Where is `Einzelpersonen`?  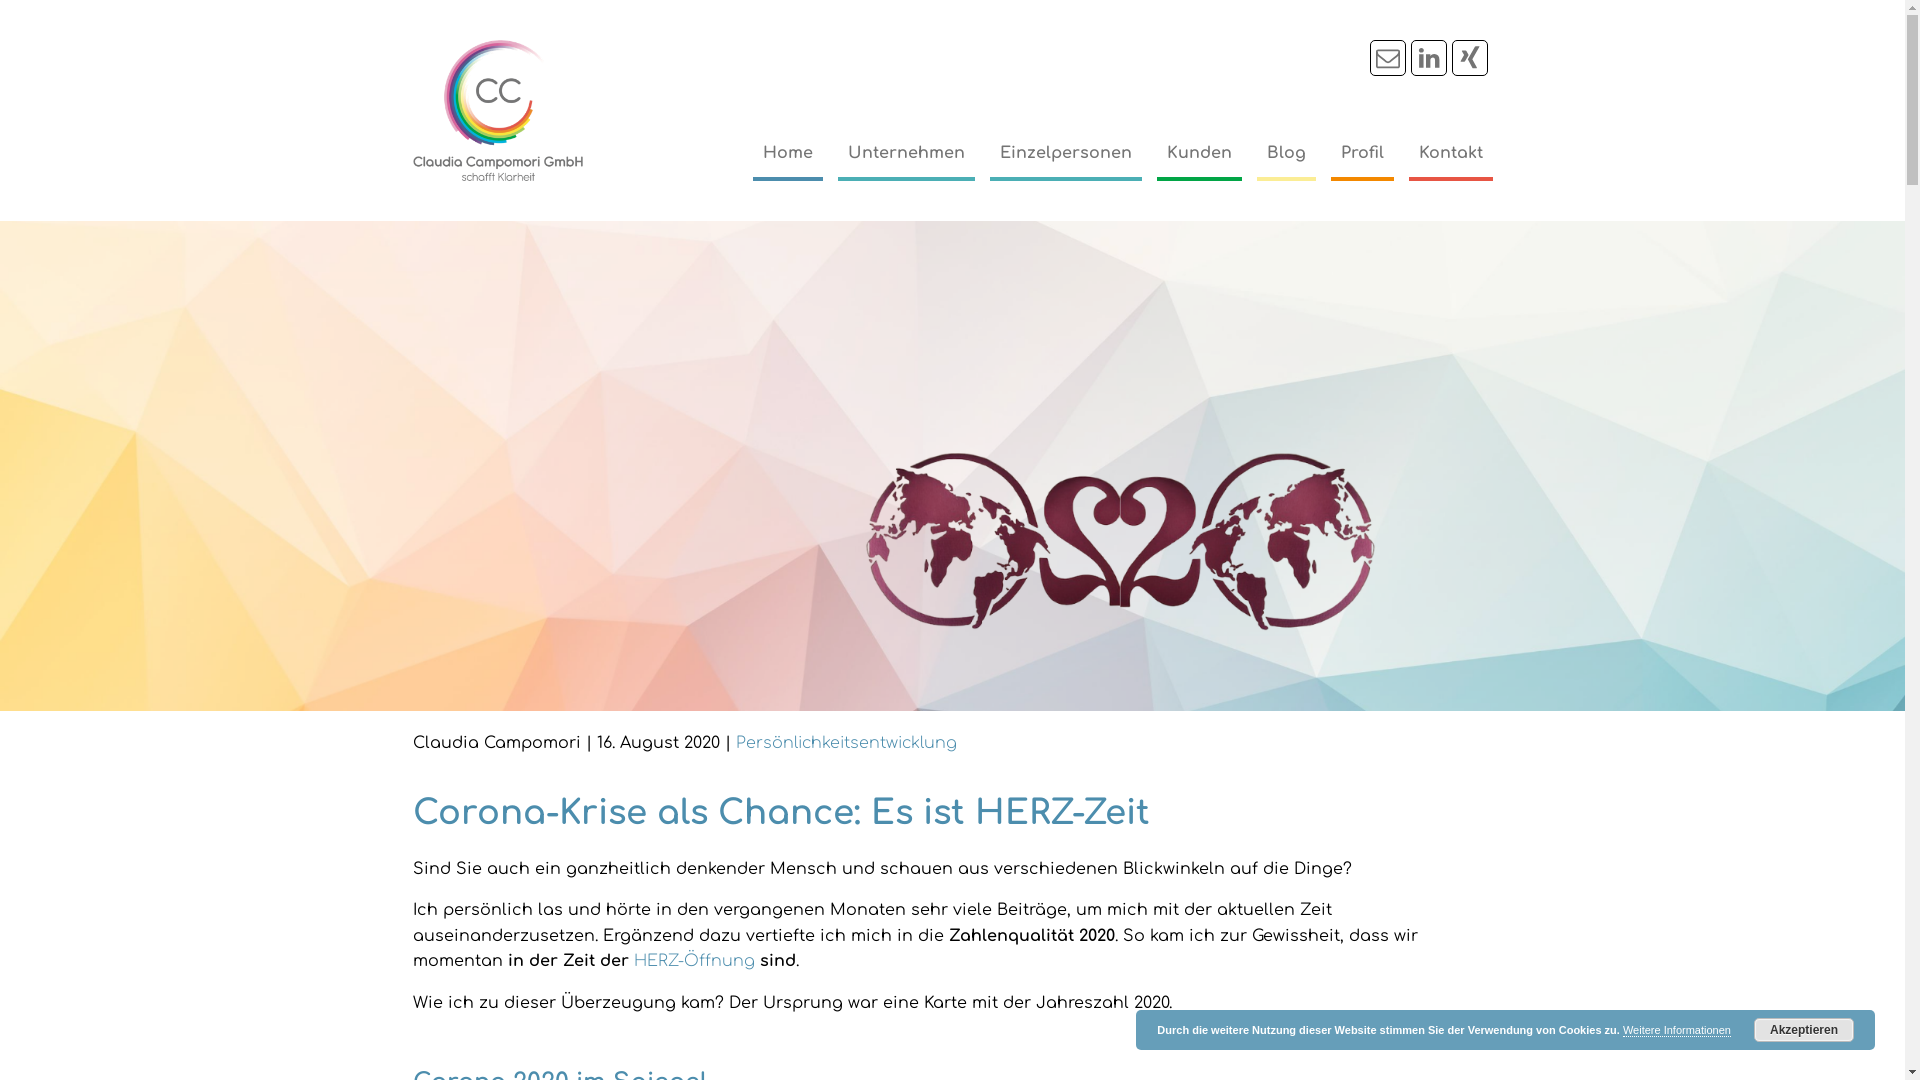 Einzelpersonen is located at coordinates (1066, 154).